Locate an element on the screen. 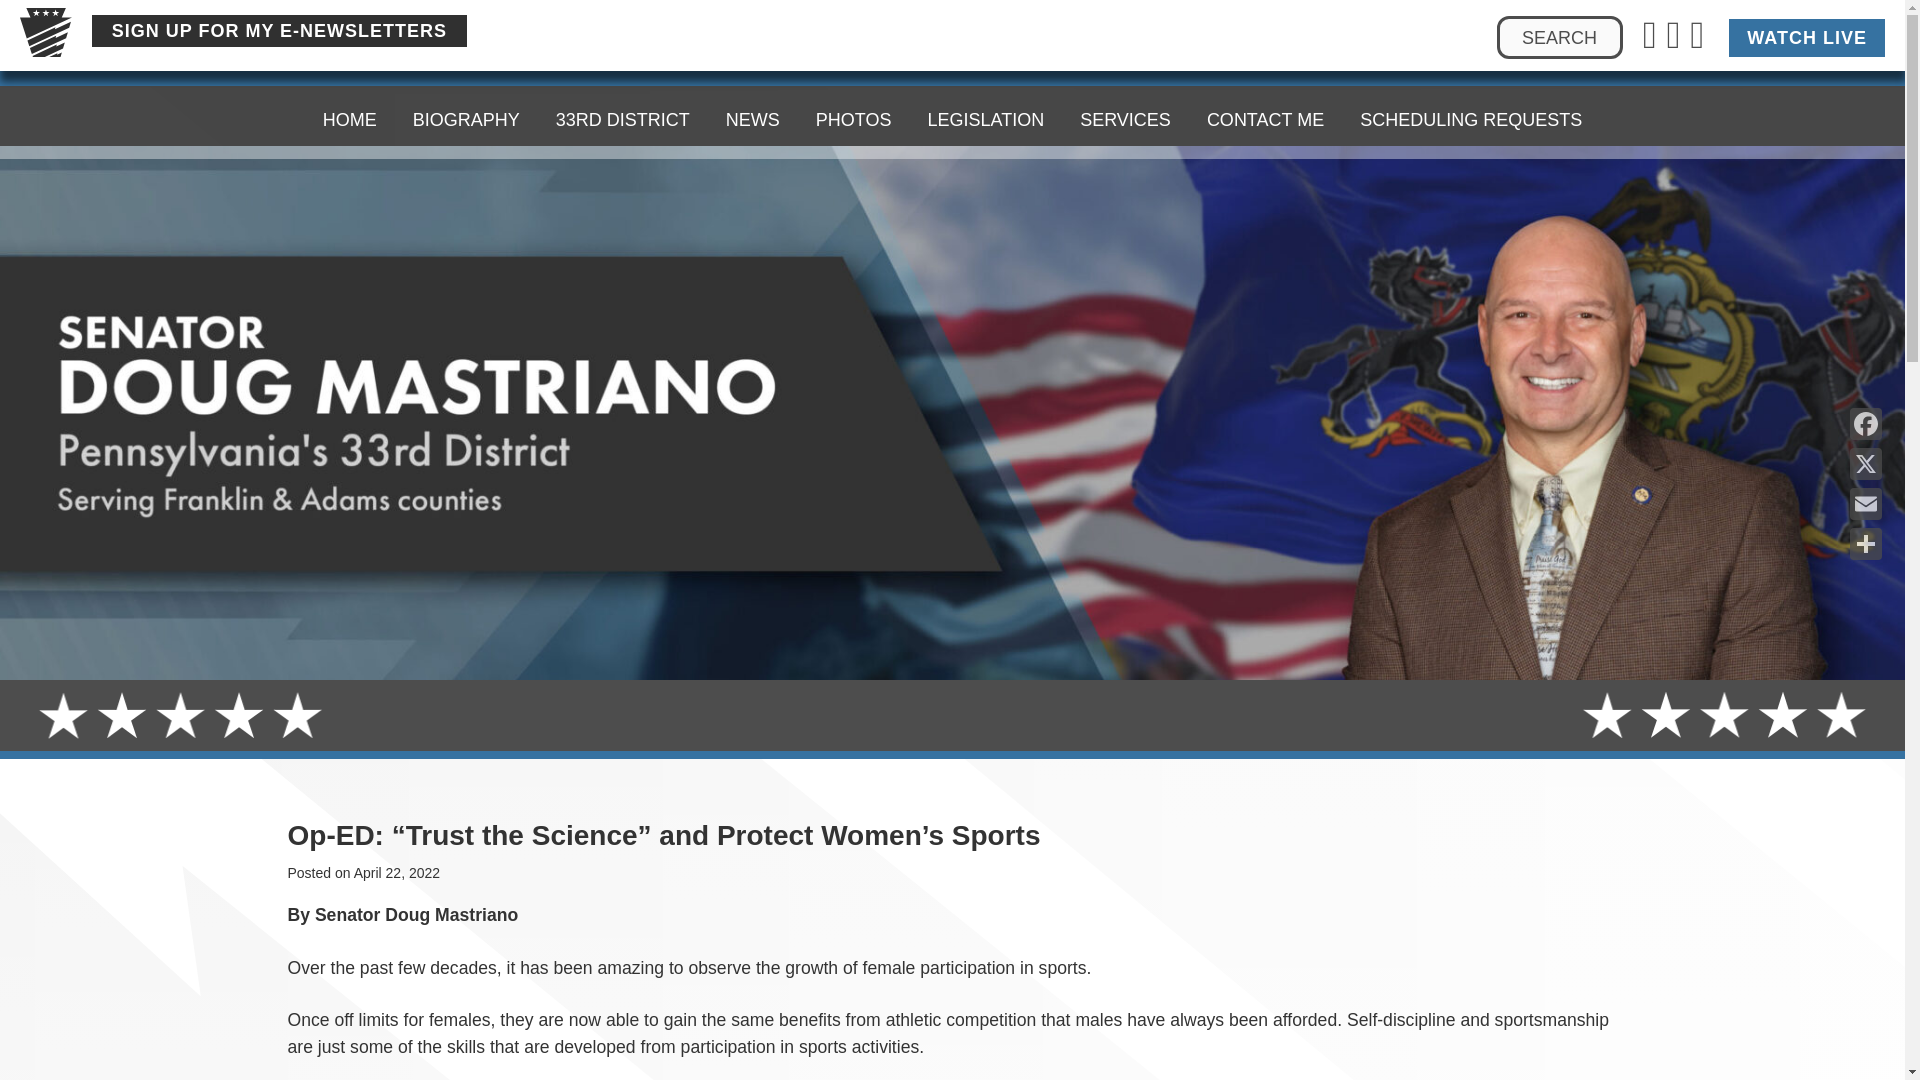  News is located at coordinates (753, 116).